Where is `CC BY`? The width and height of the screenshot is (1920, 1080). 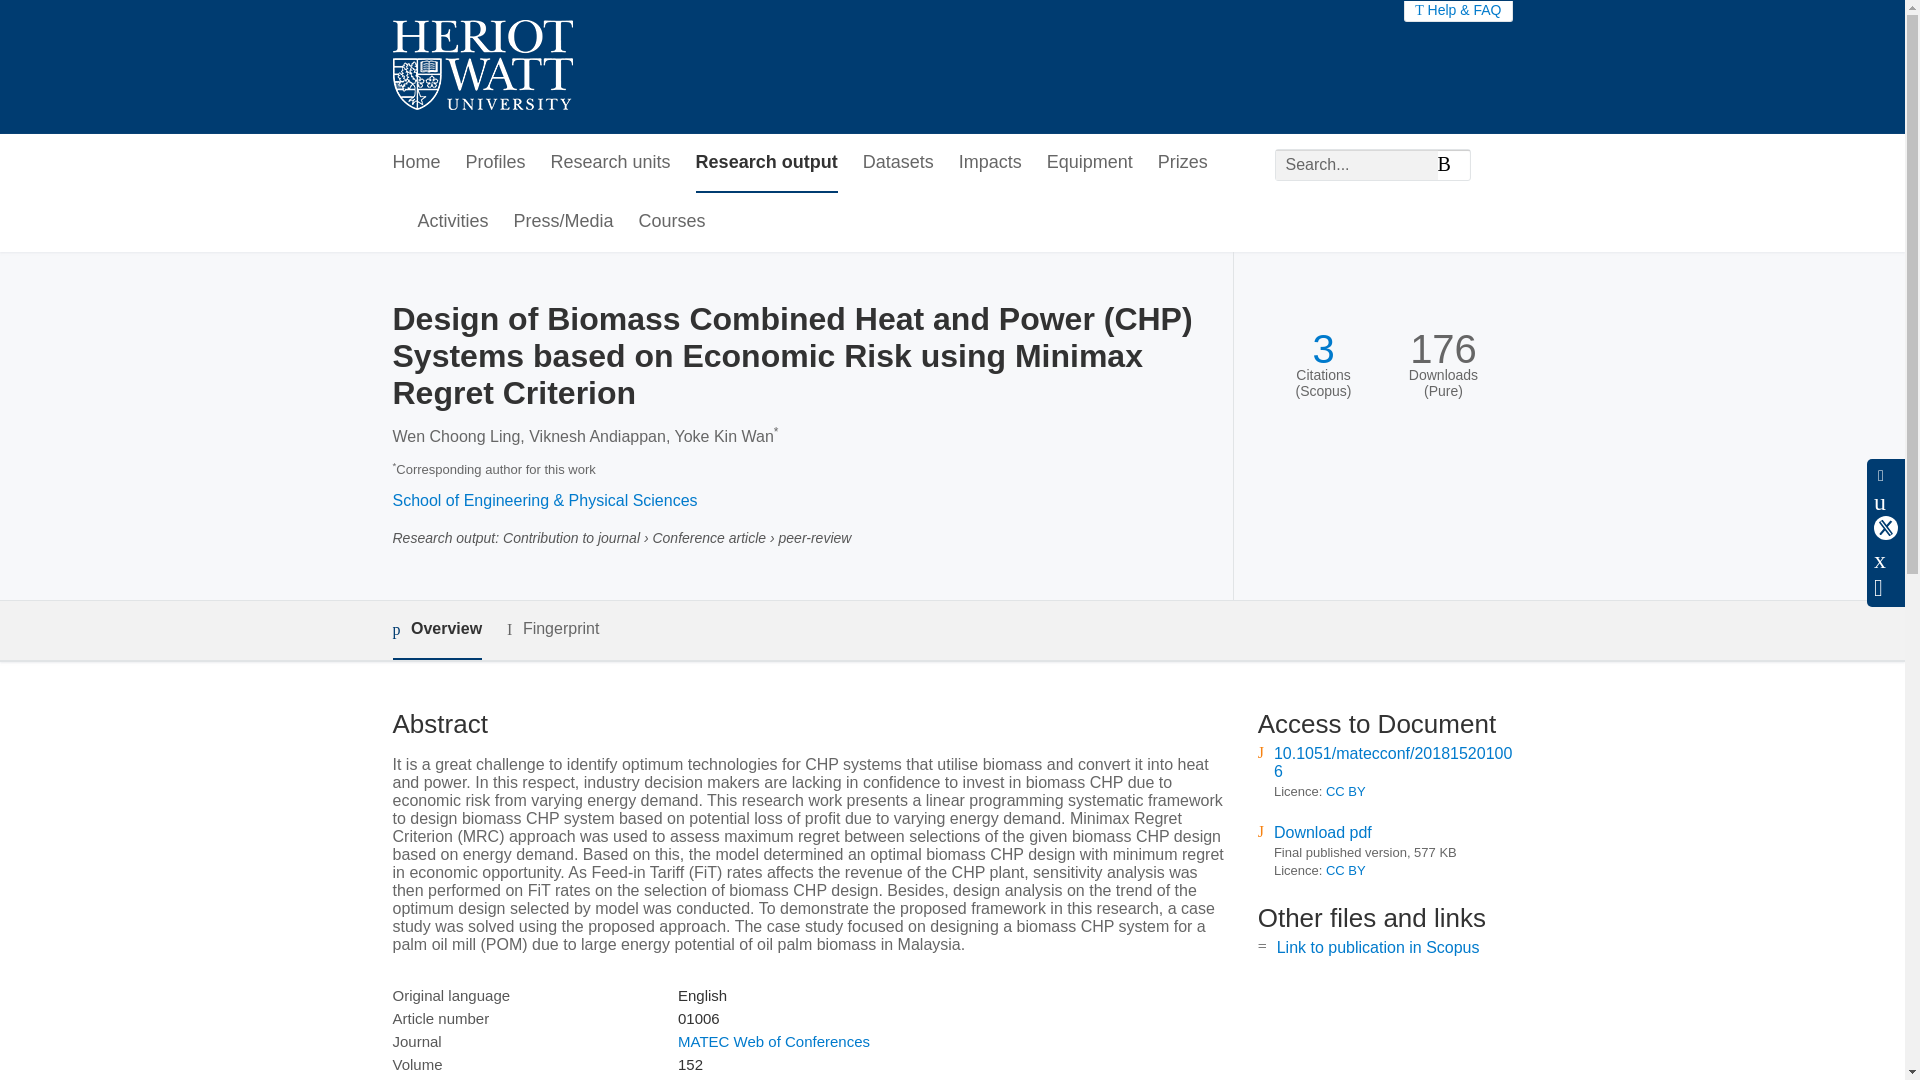 CC BY is located at coordinates (1346, 792).